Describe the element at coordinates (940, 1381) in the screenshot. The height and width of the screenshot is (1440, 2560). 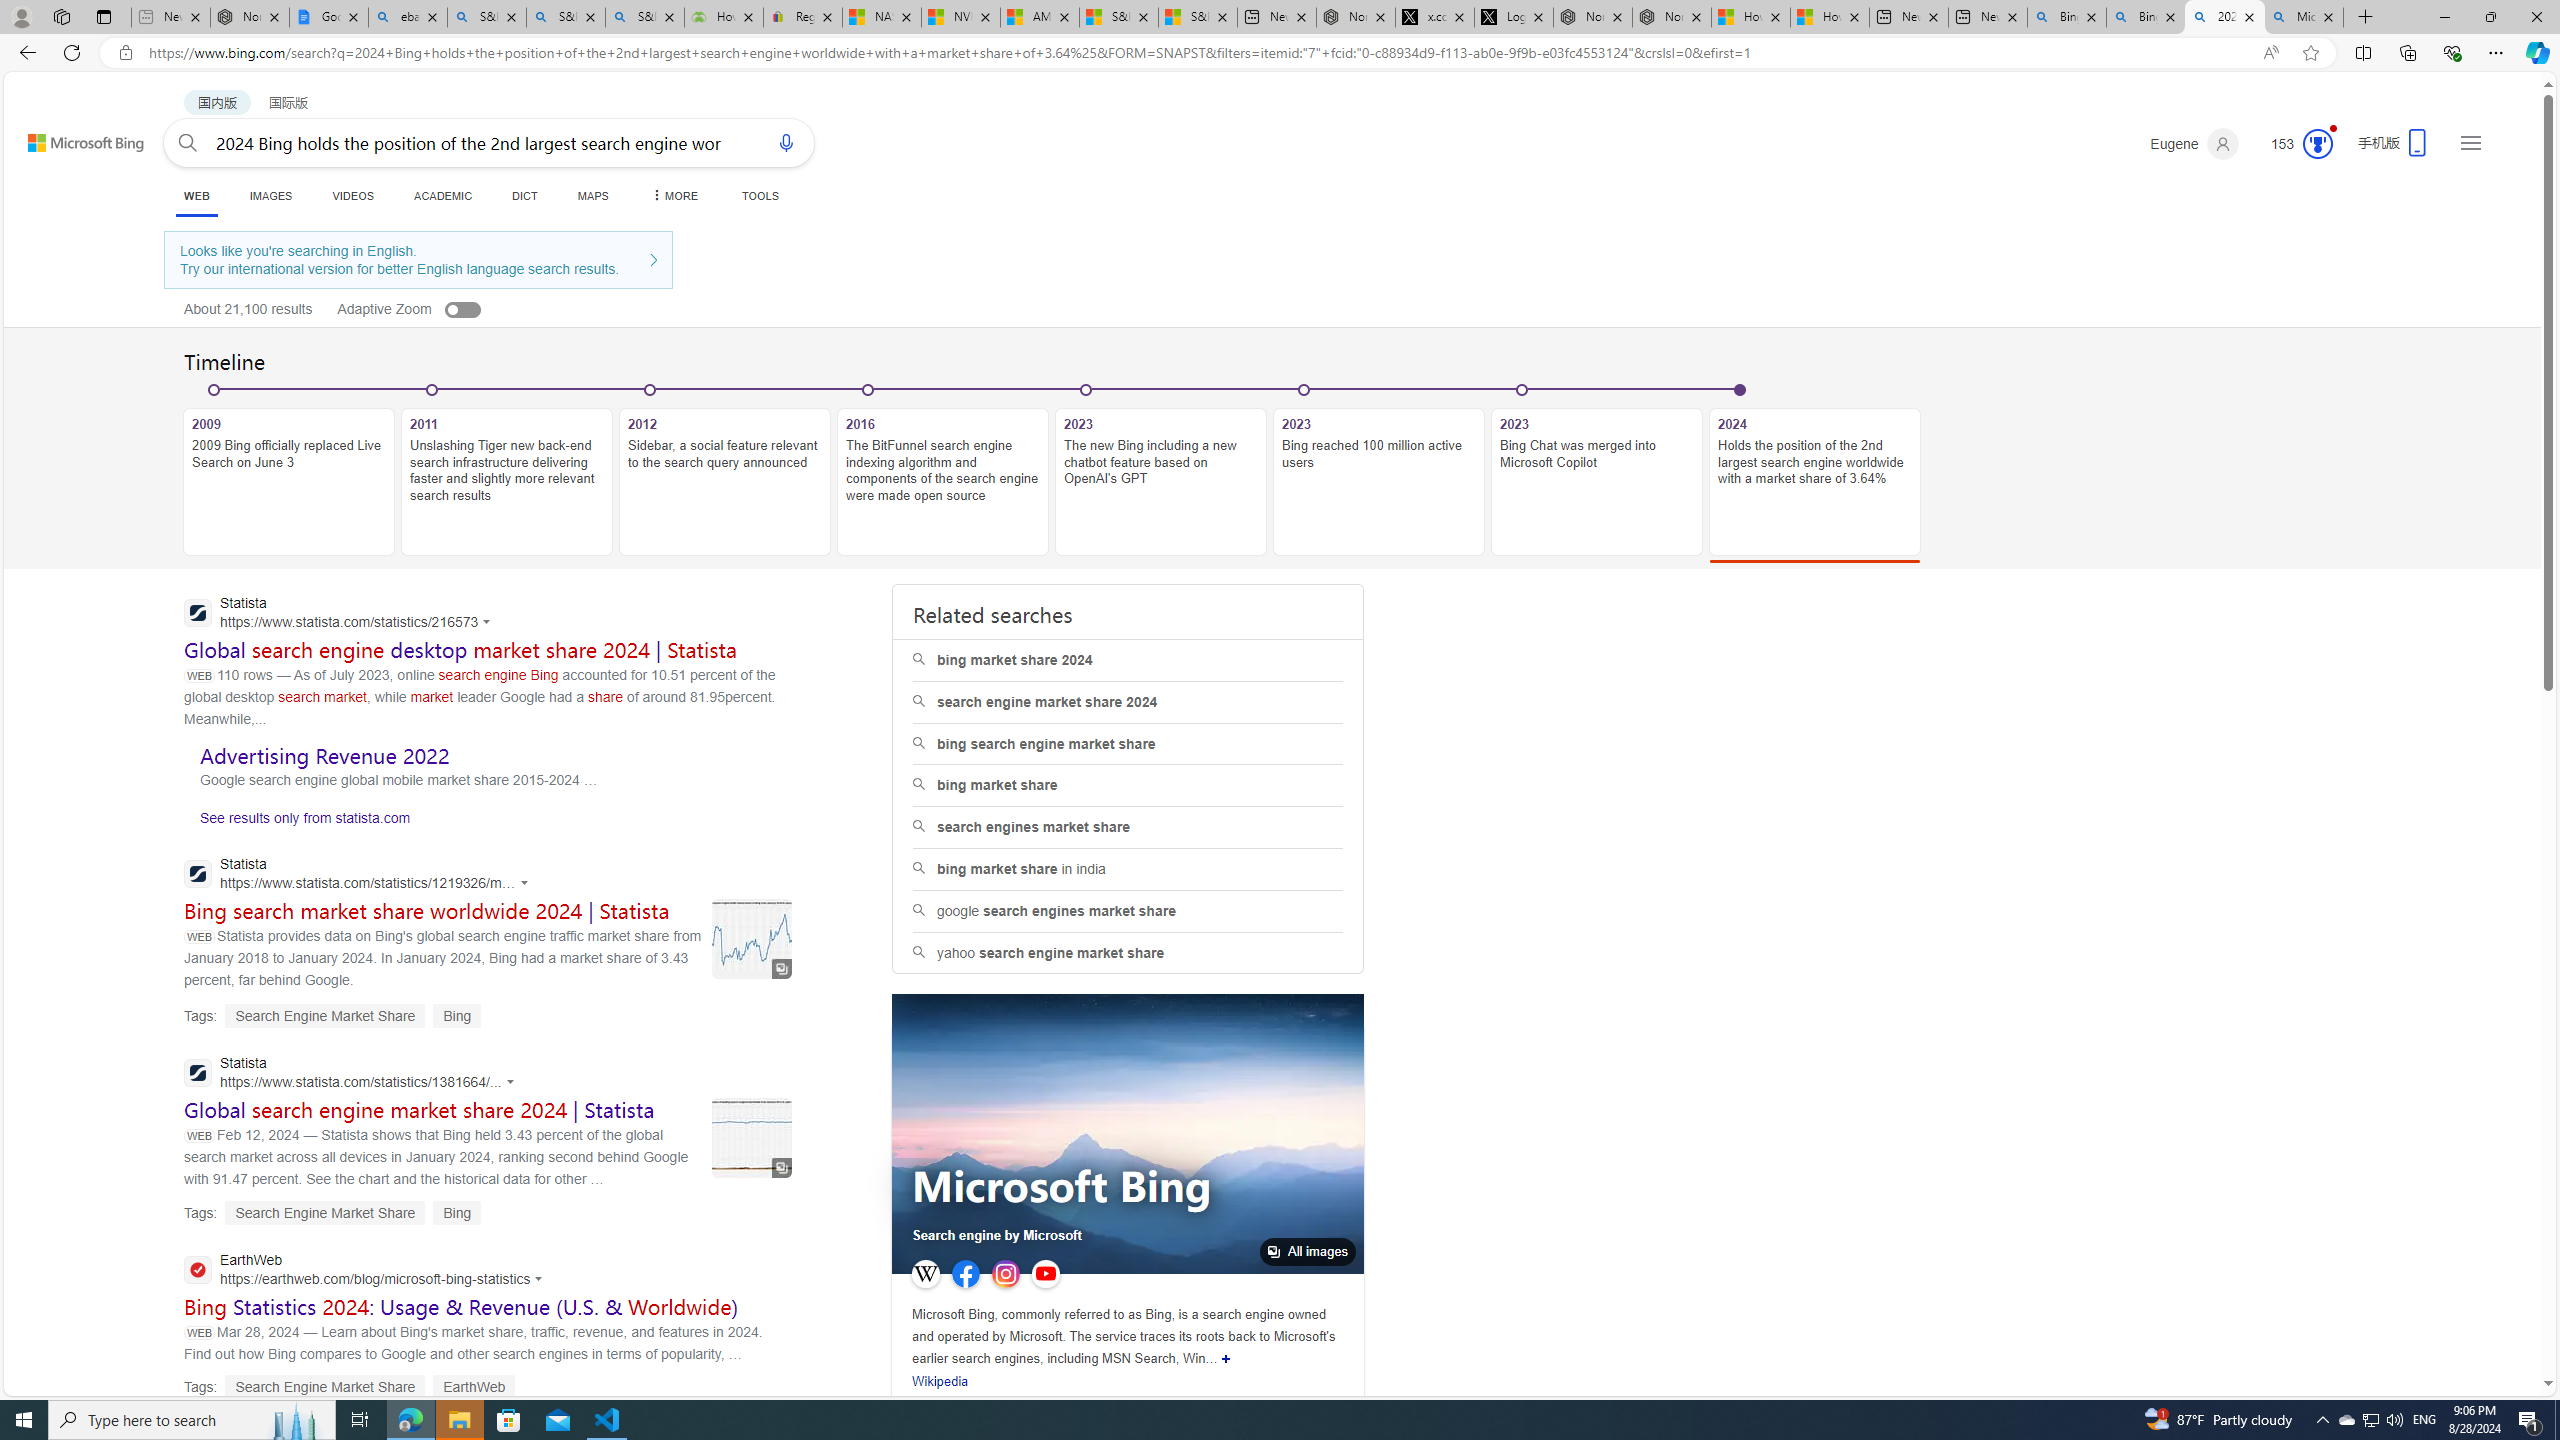
I see `Wikipedia` at that location.